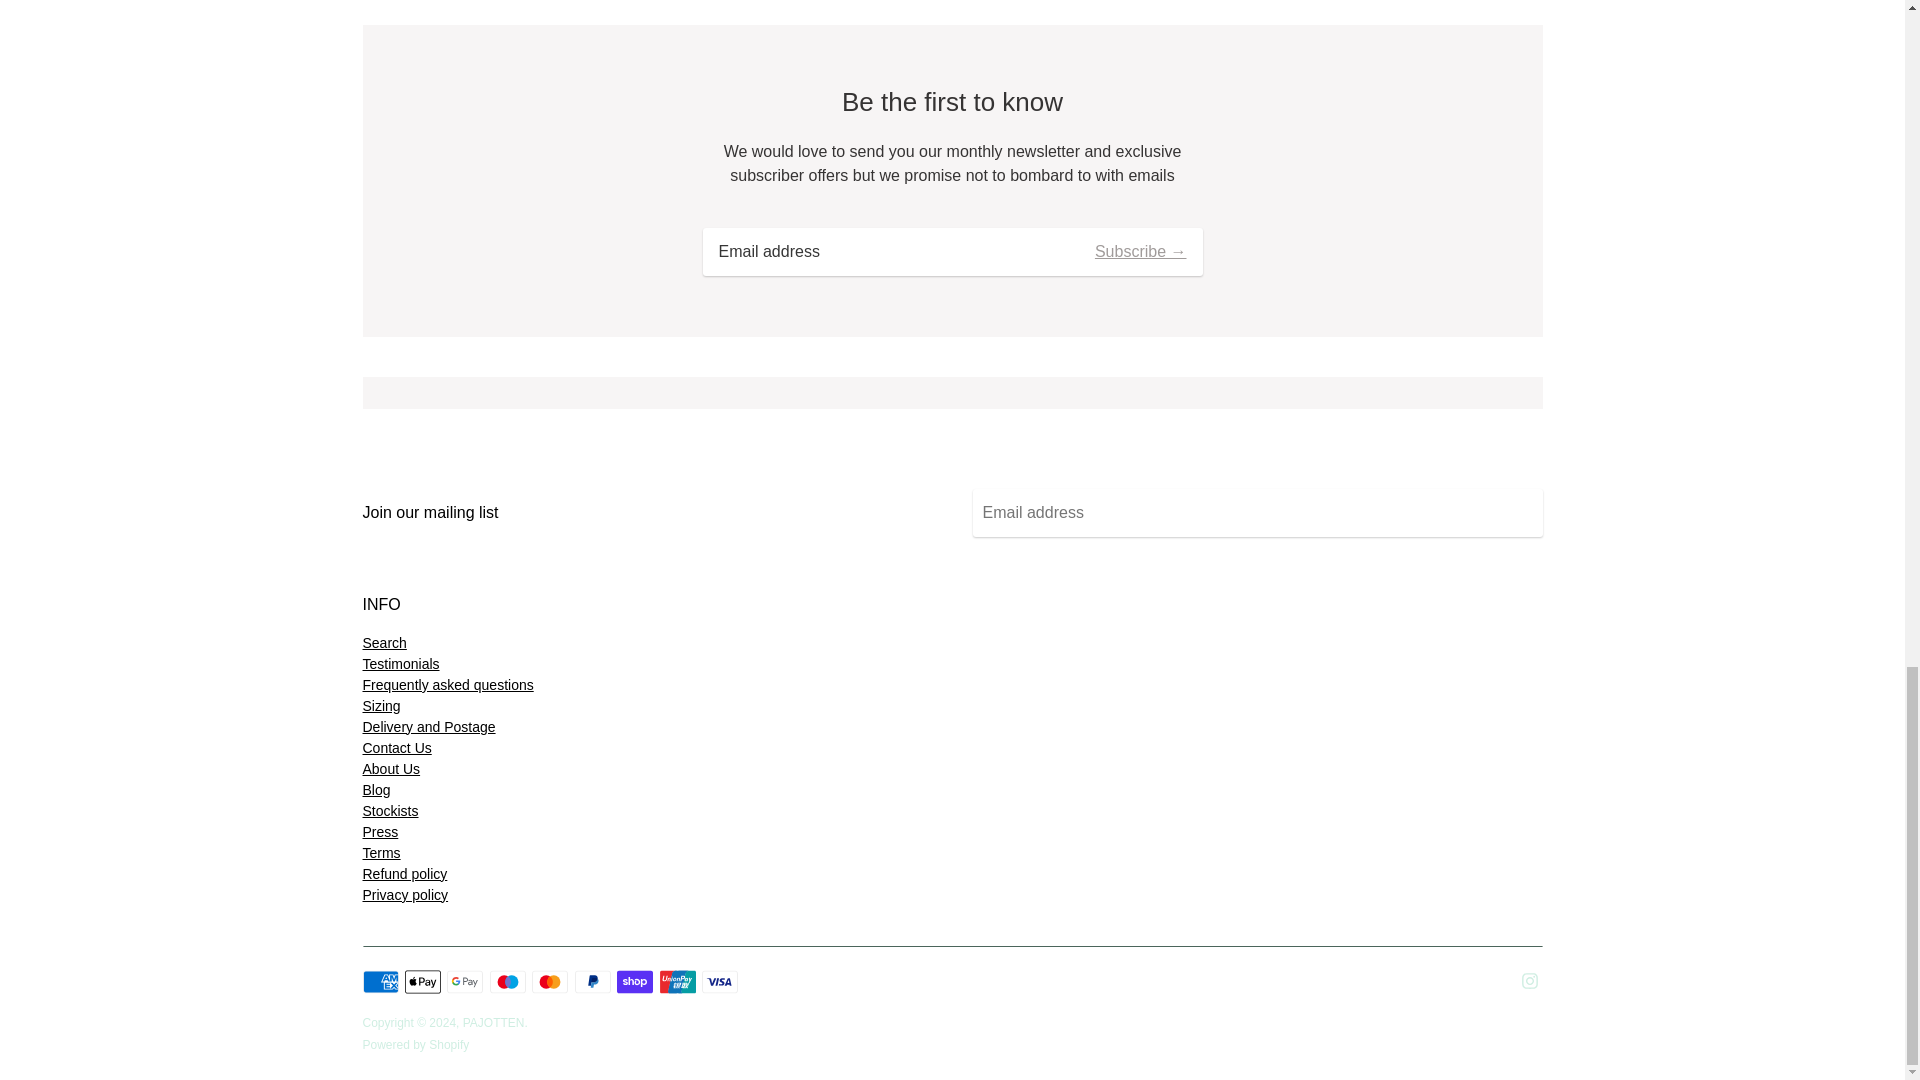 The height and width of the screenshot is (1080, 1920). I want to click on Shop Pay, so click(634, 981).